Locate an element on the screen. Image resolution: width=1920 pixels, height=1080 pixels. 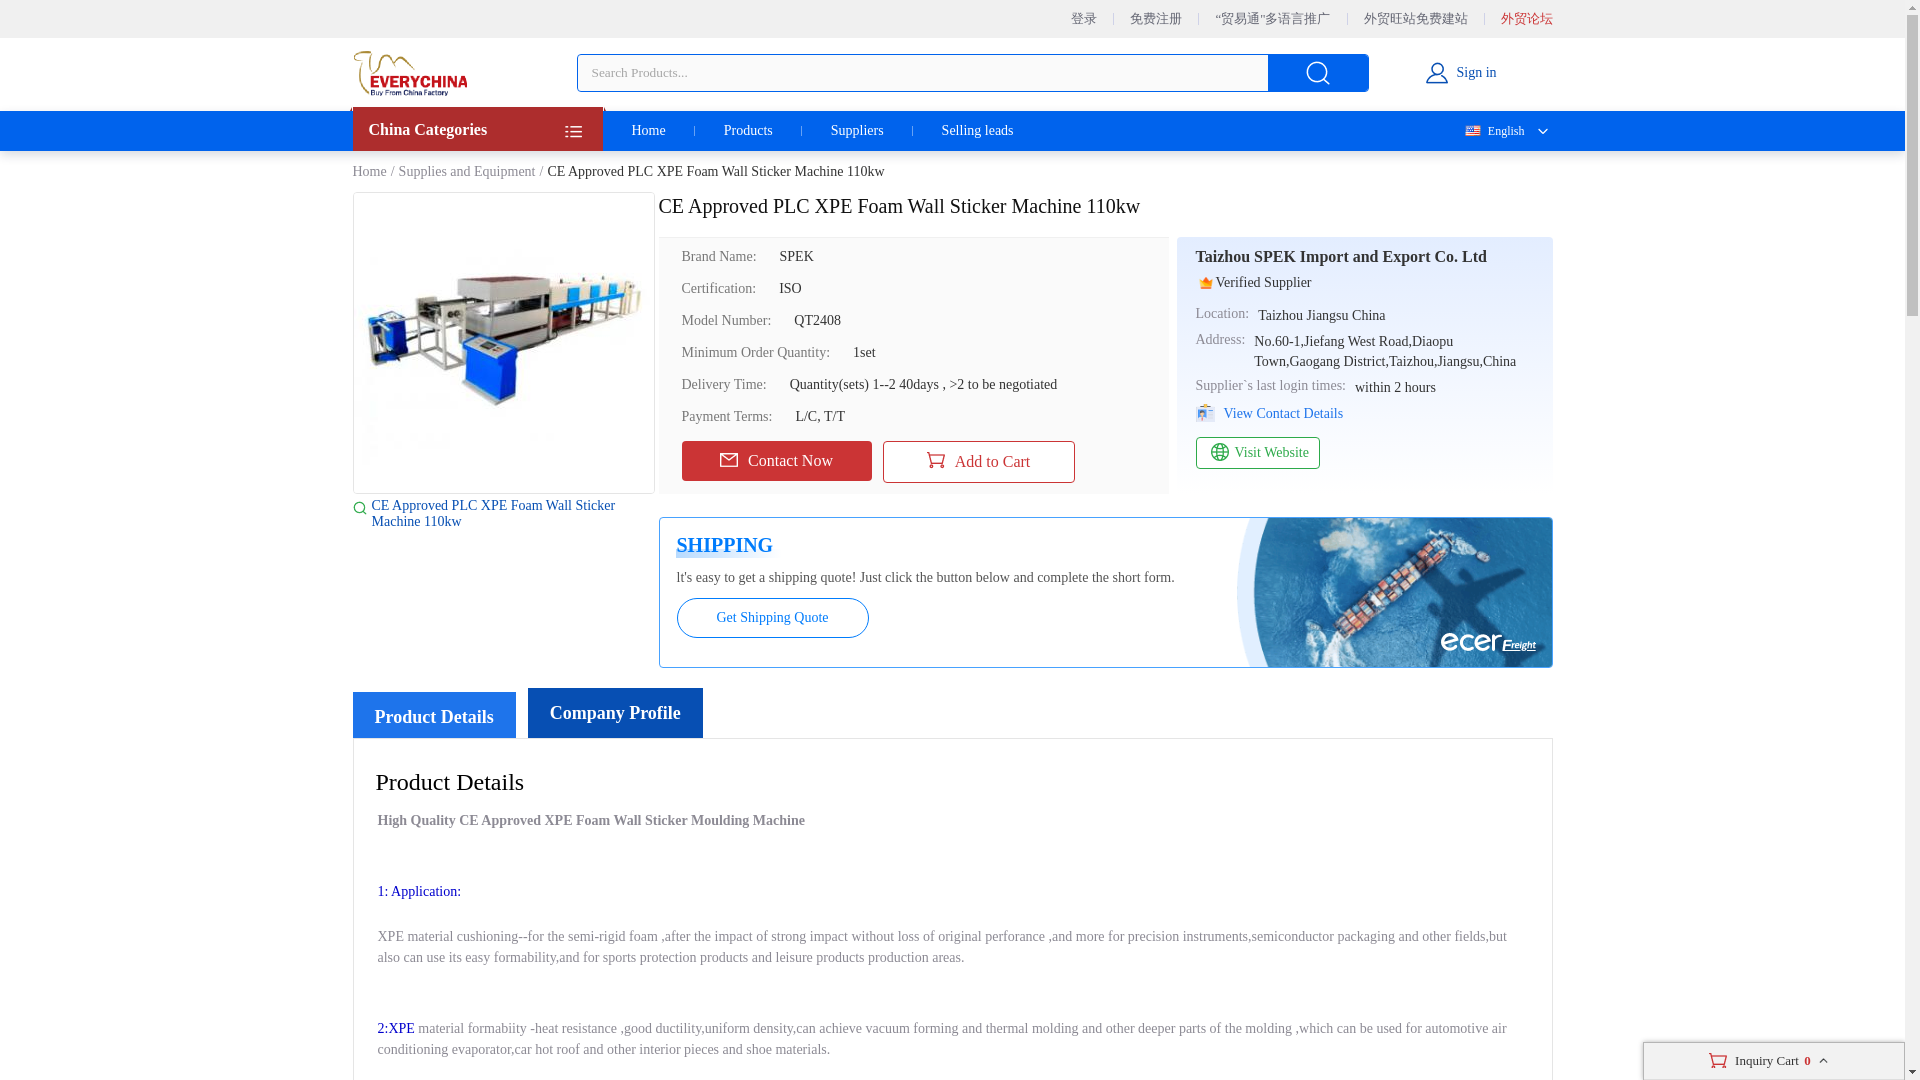
Sign in is located at coordinates (1460, 73).